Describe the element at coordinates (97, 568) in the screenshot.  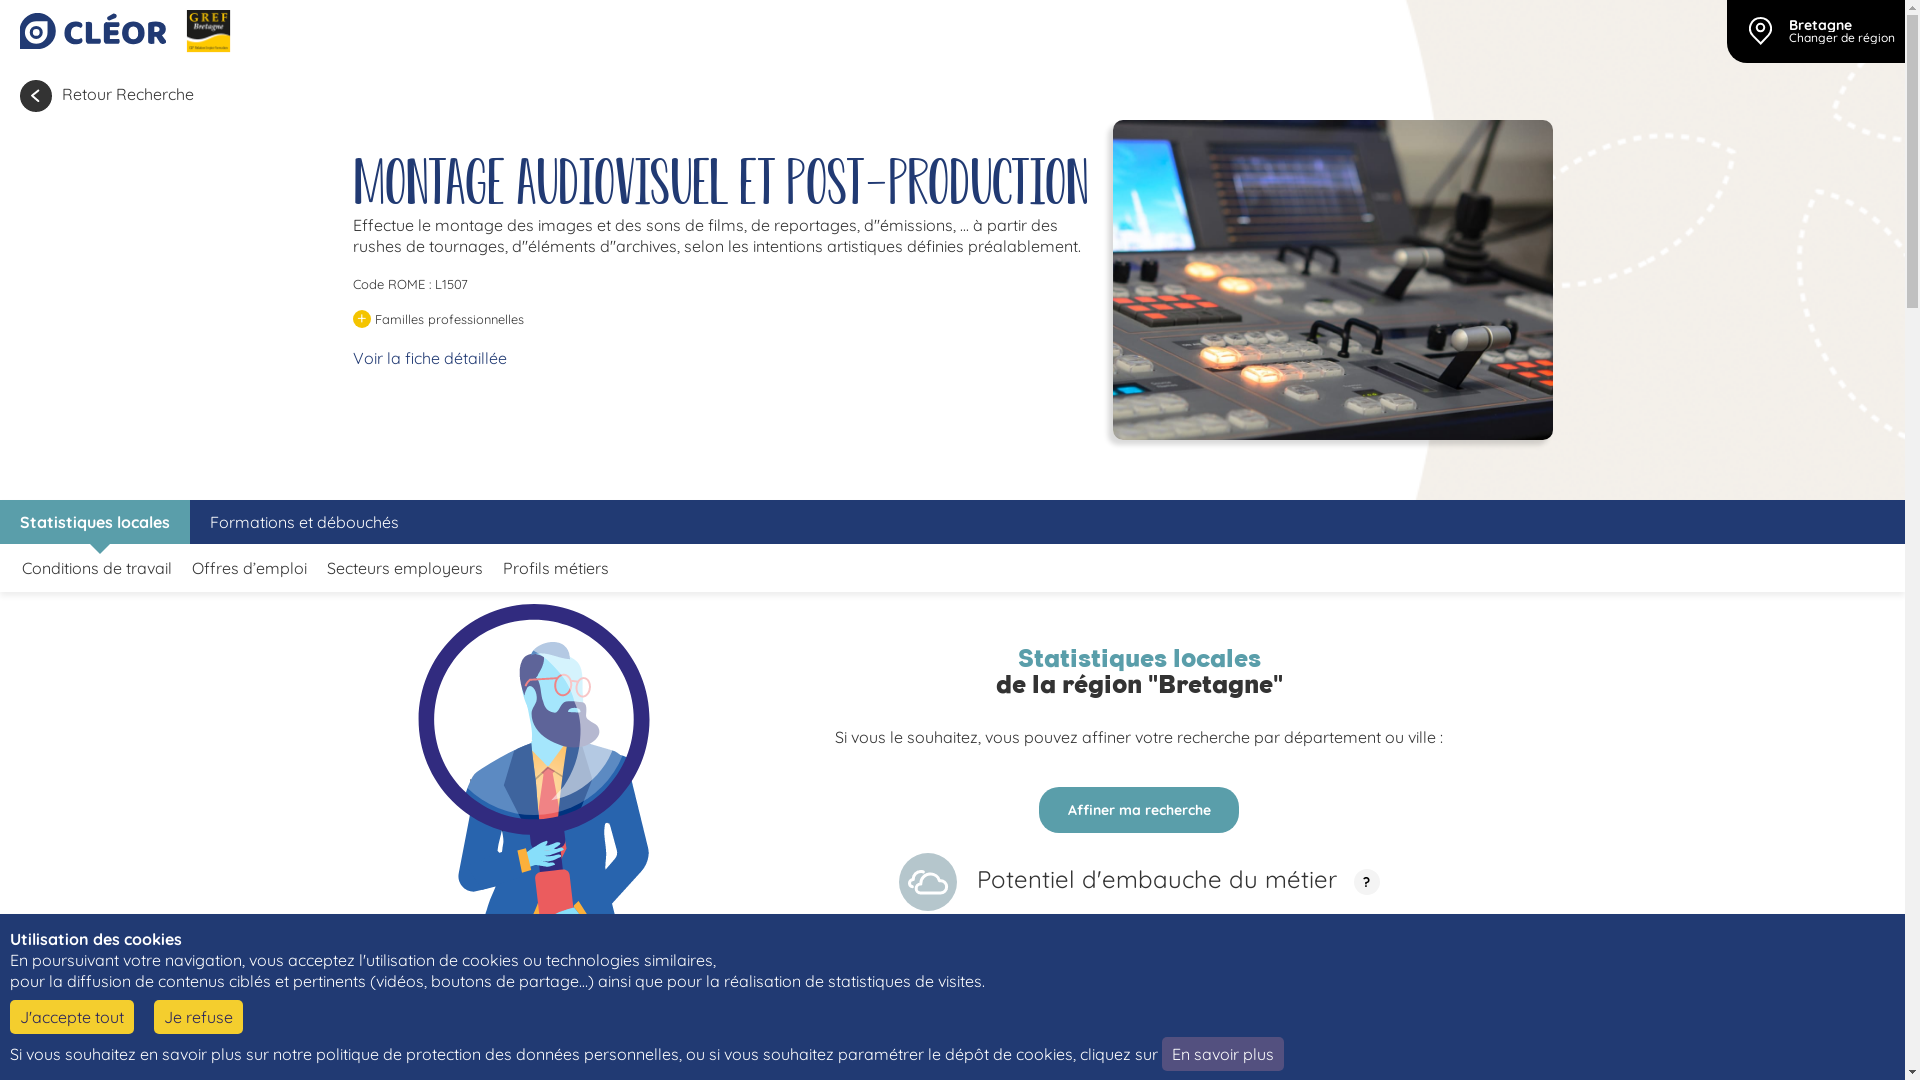
I see `Conditions de travail` at that location.